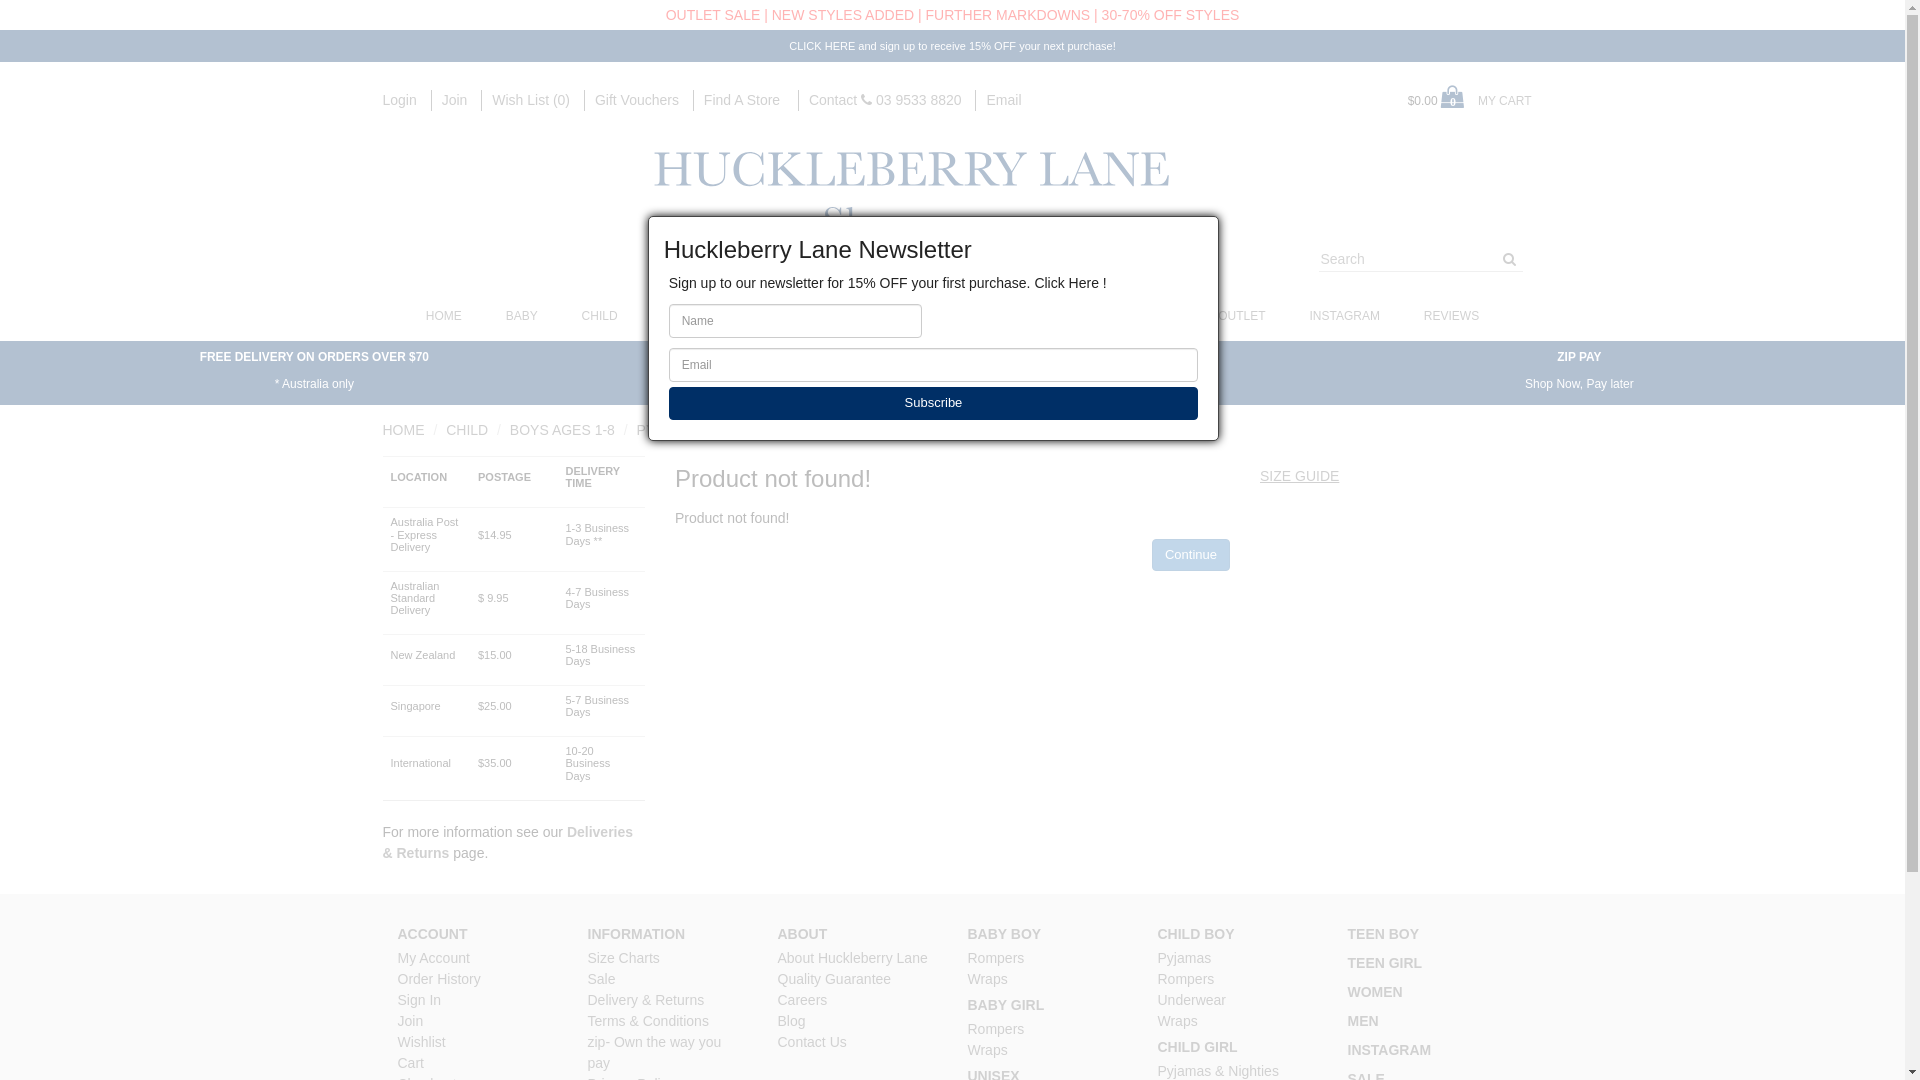  I want to click on My Account, so click(434, 958).